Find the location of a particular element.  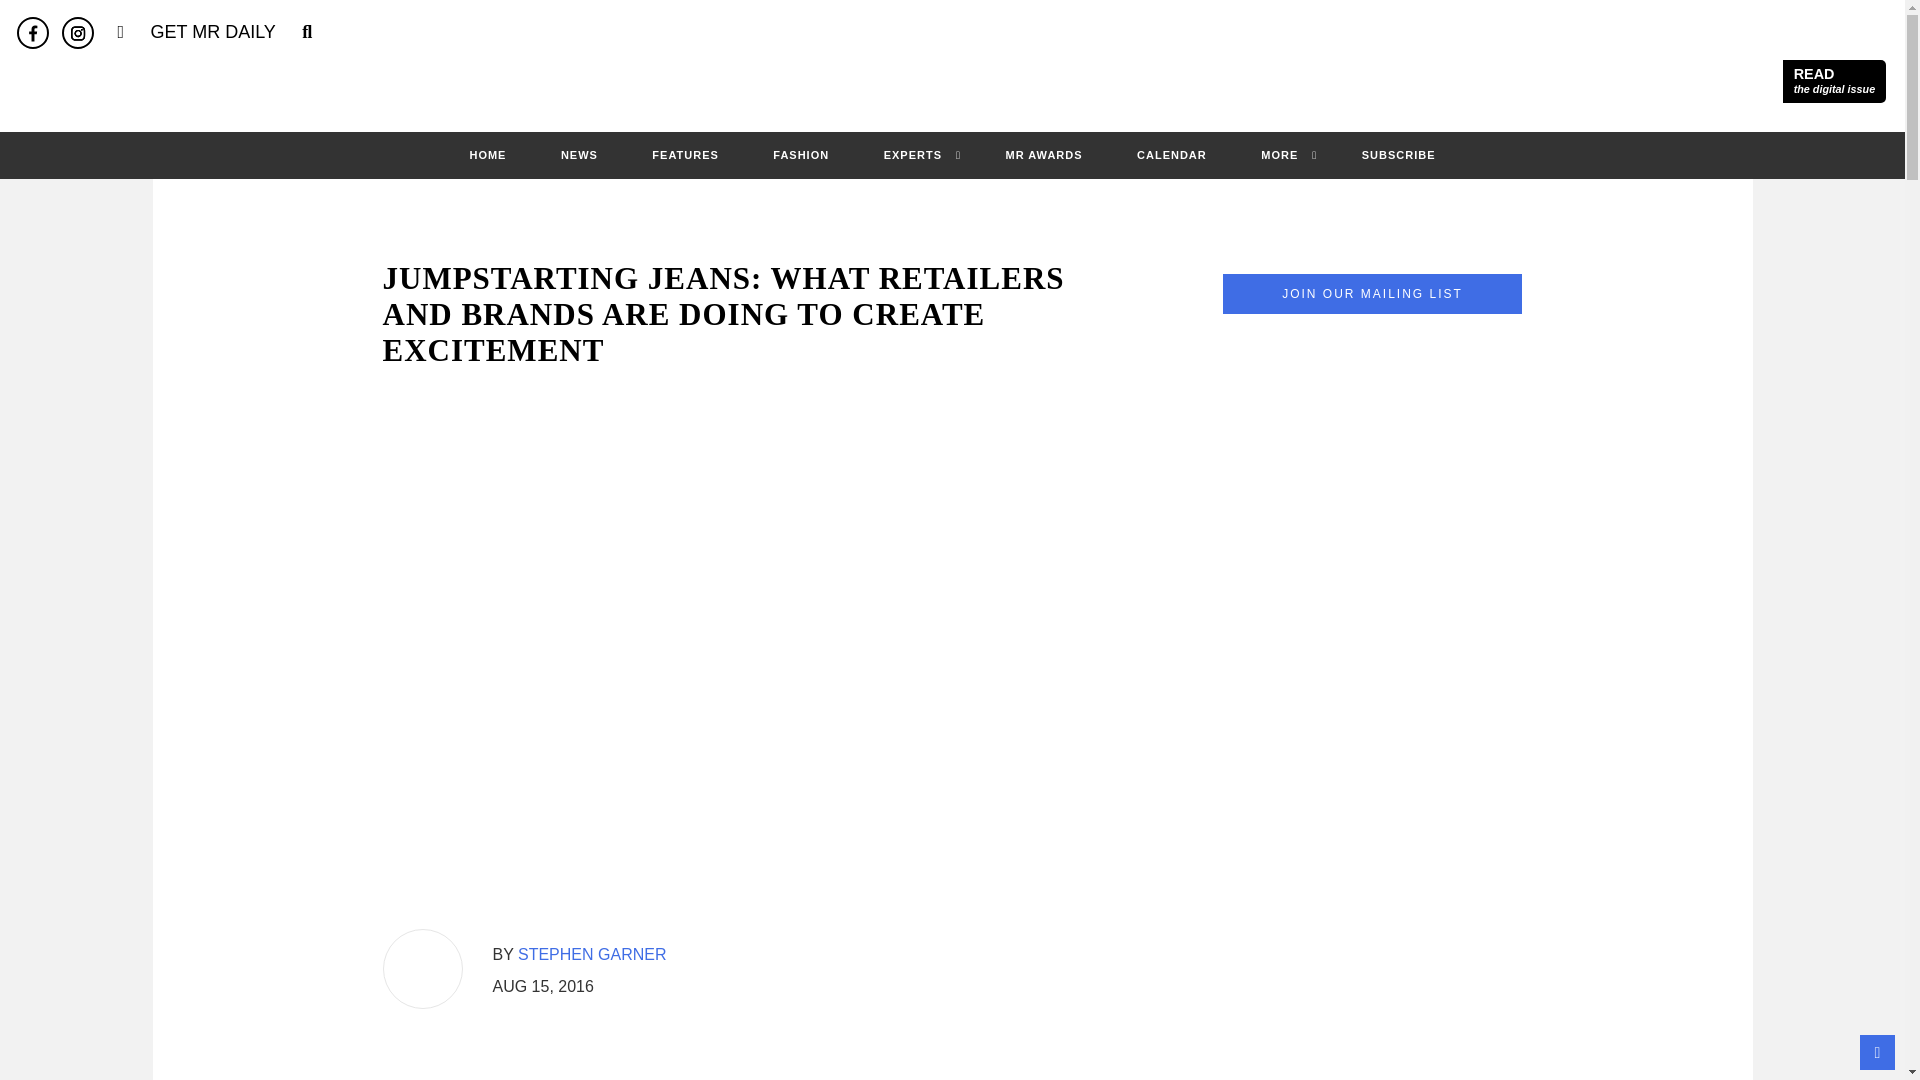

NEWS is located at coordinates (580, 154).